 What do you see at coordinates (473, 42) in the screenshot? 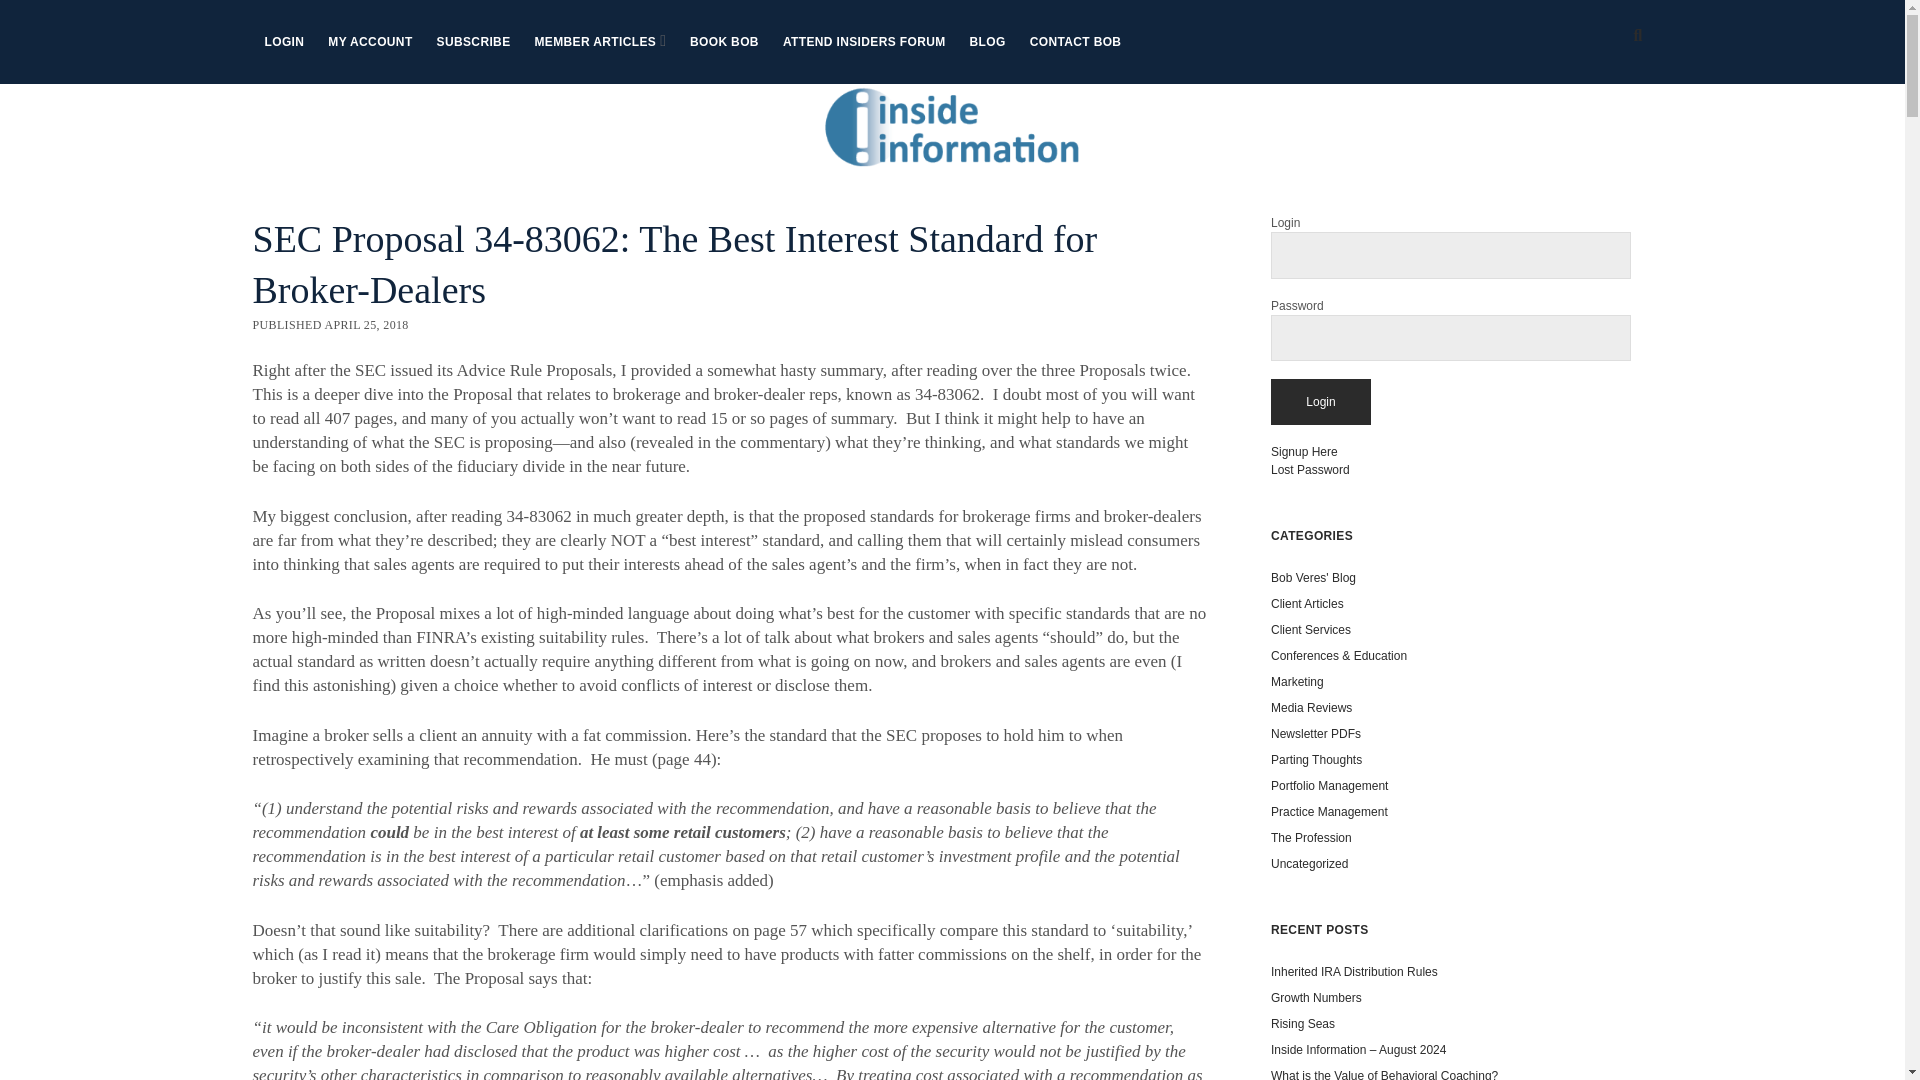
I see `SUBSCRIBE` at bounding box center [473, 42].